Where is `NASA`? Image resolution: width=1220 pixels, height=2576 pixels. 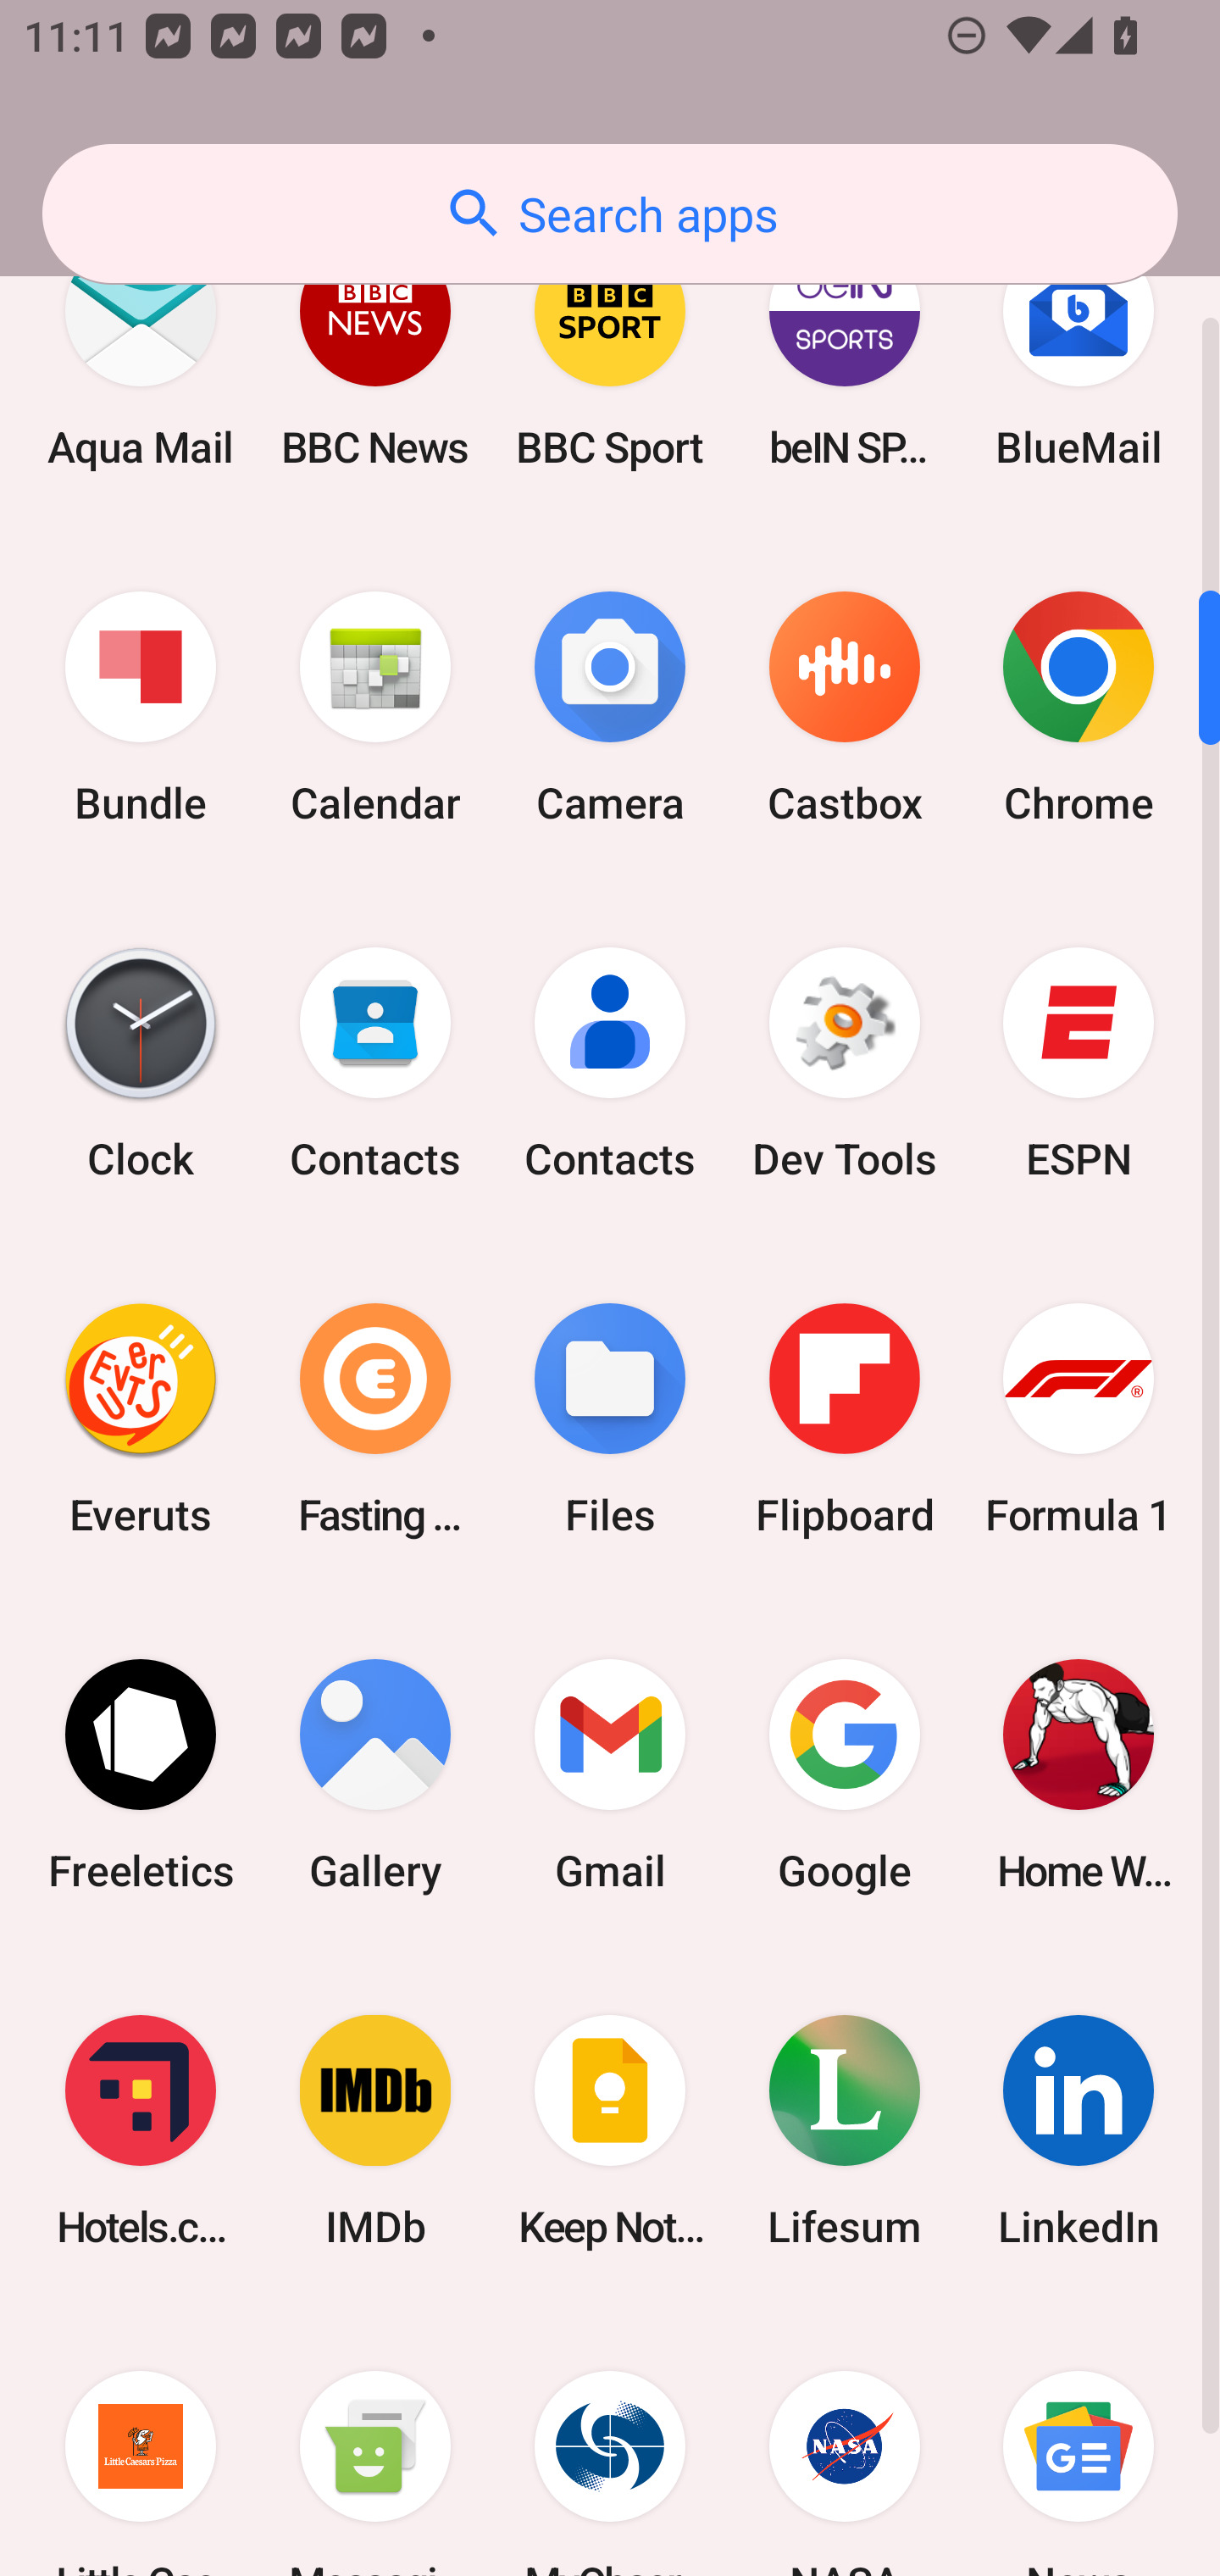
NASA is located at coordinates (844, 2442).